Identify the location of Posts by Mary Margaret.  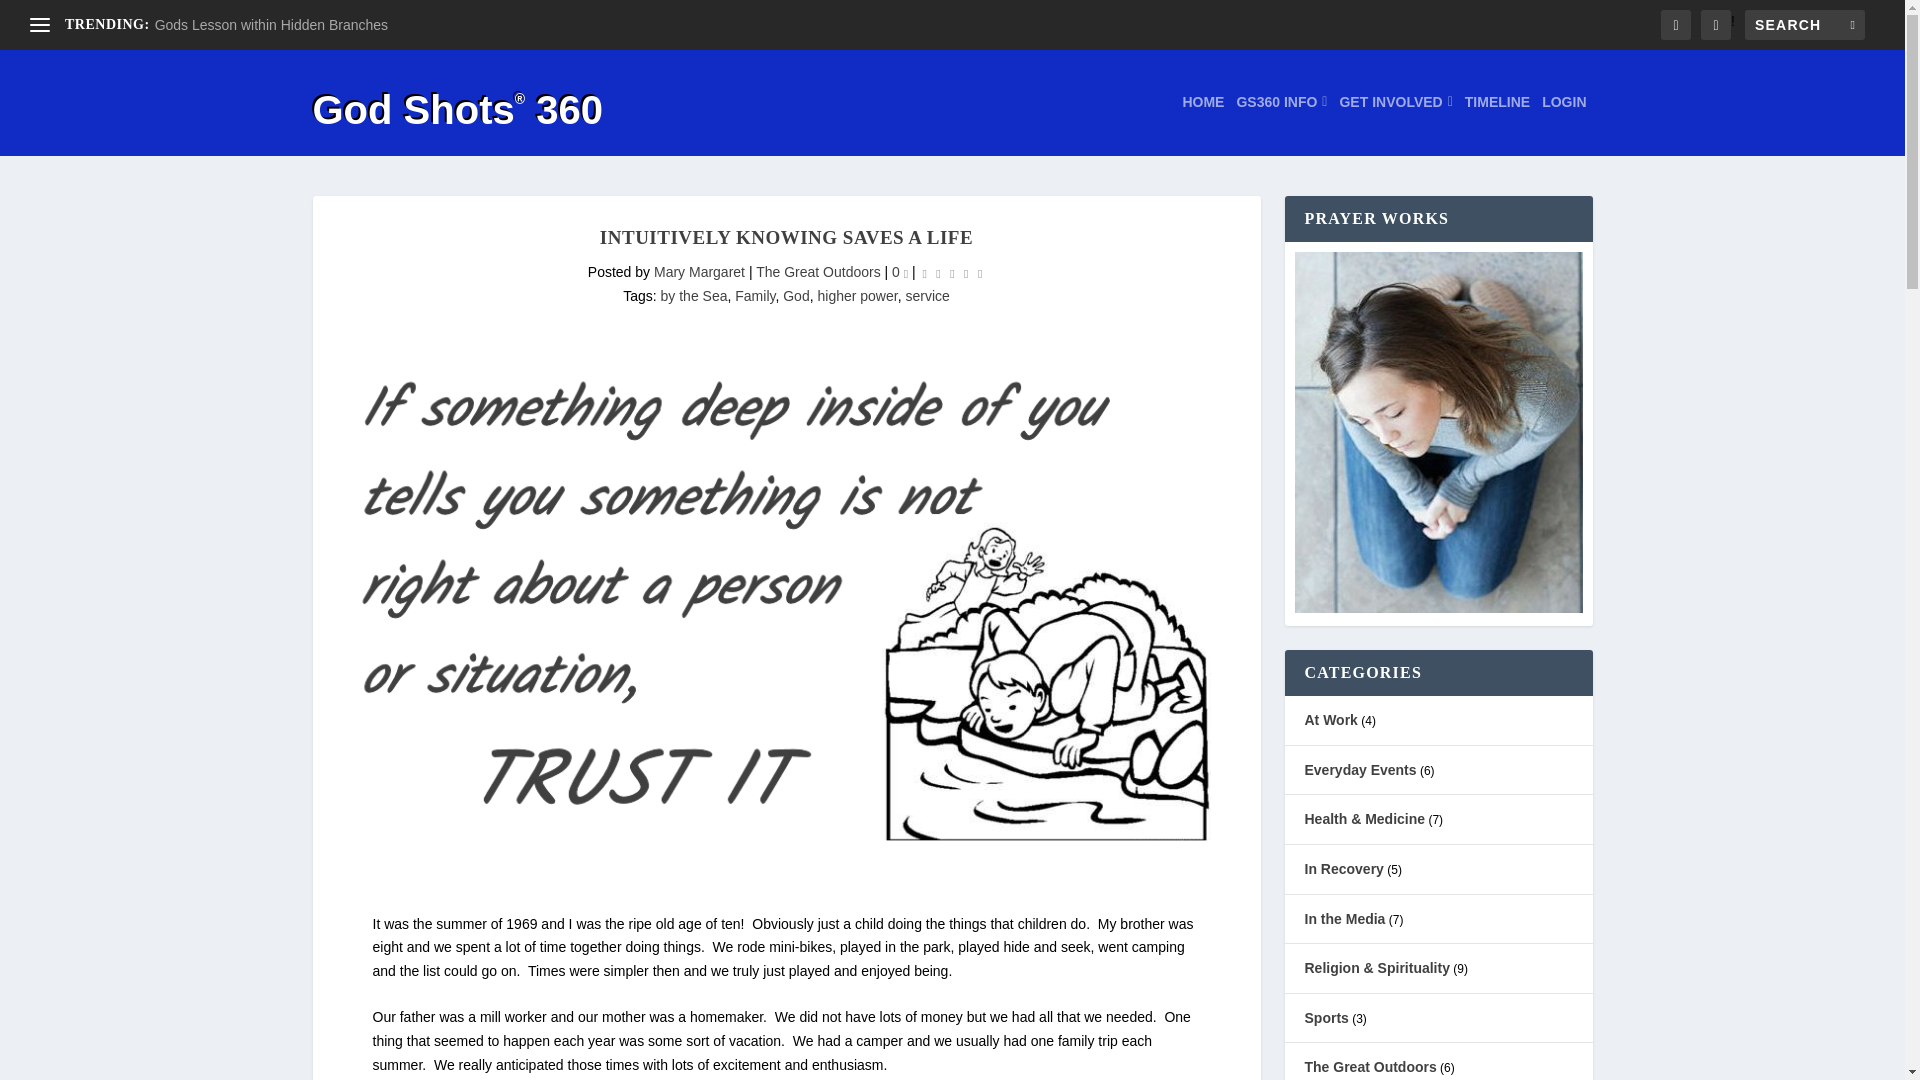
(699, 271).